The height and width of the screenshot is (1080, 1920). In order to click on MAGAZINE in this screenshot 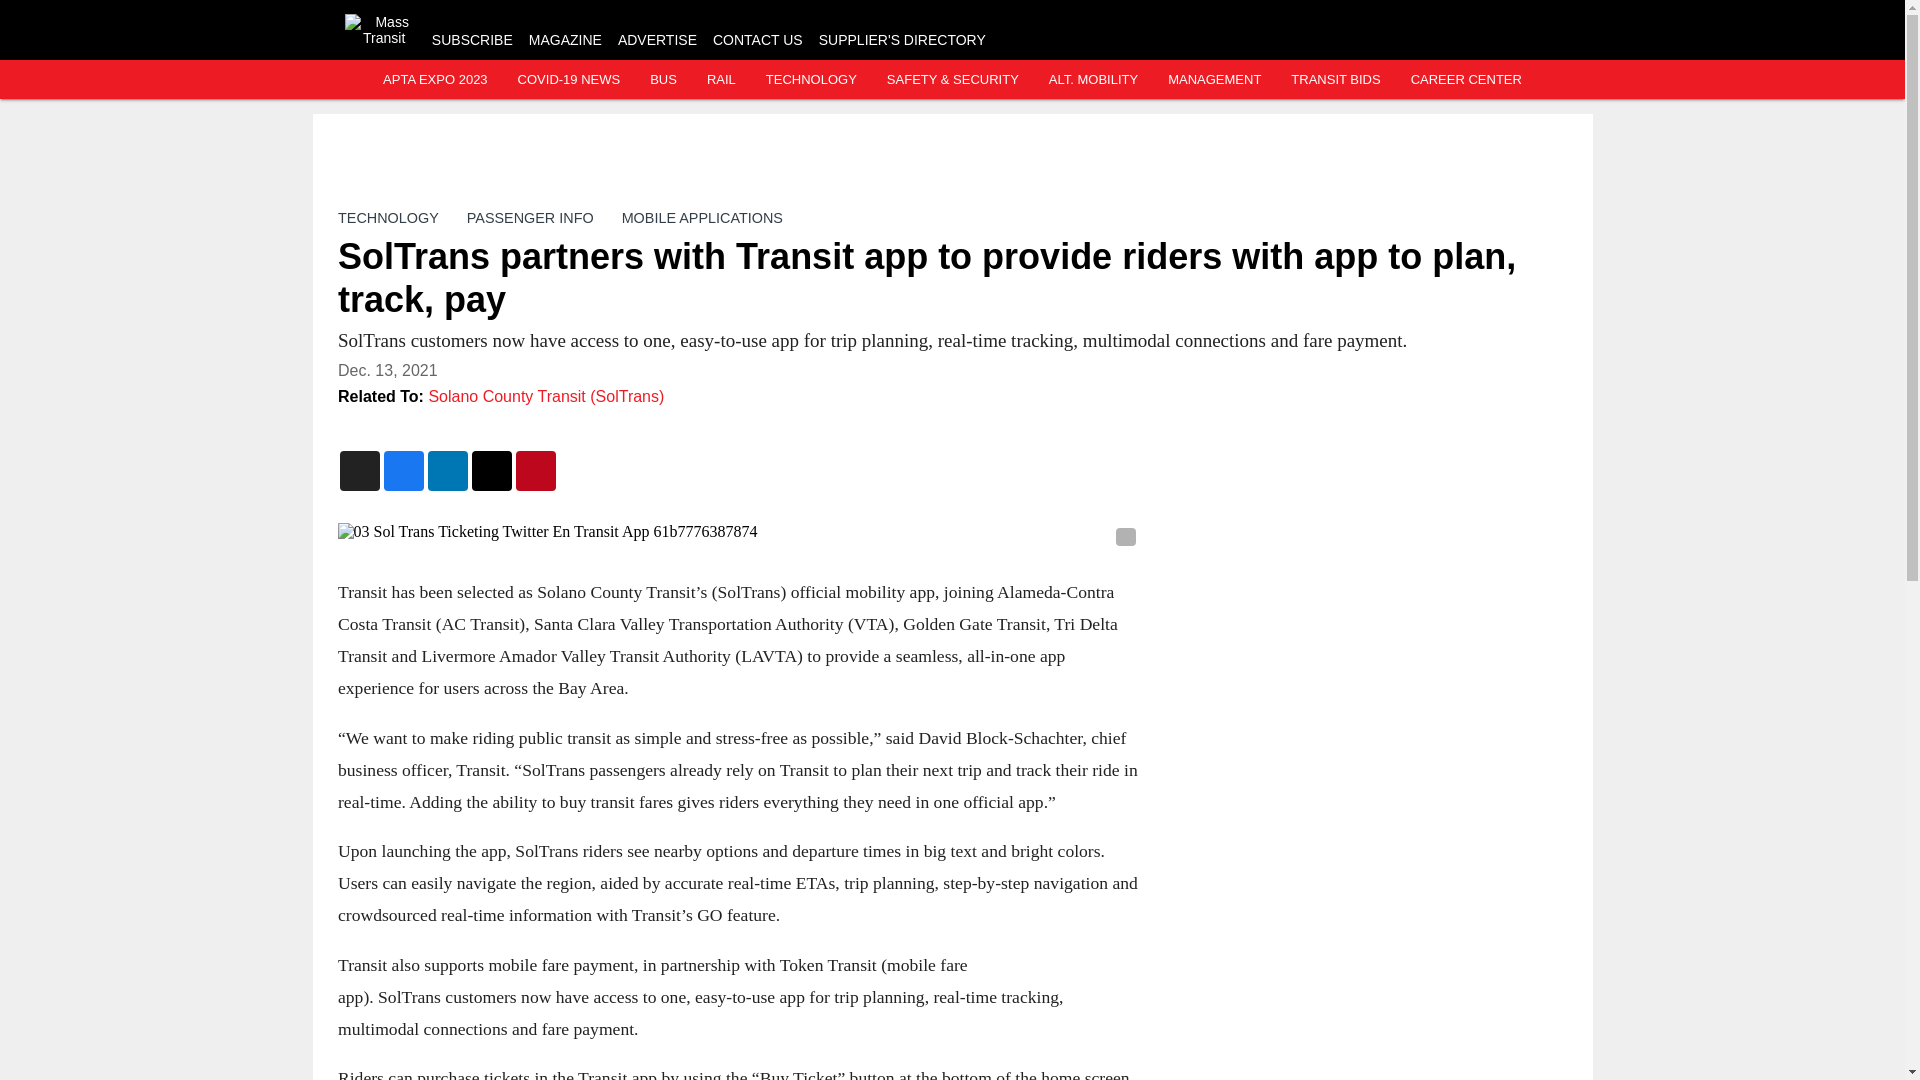, I will do `click(566, 40)`.